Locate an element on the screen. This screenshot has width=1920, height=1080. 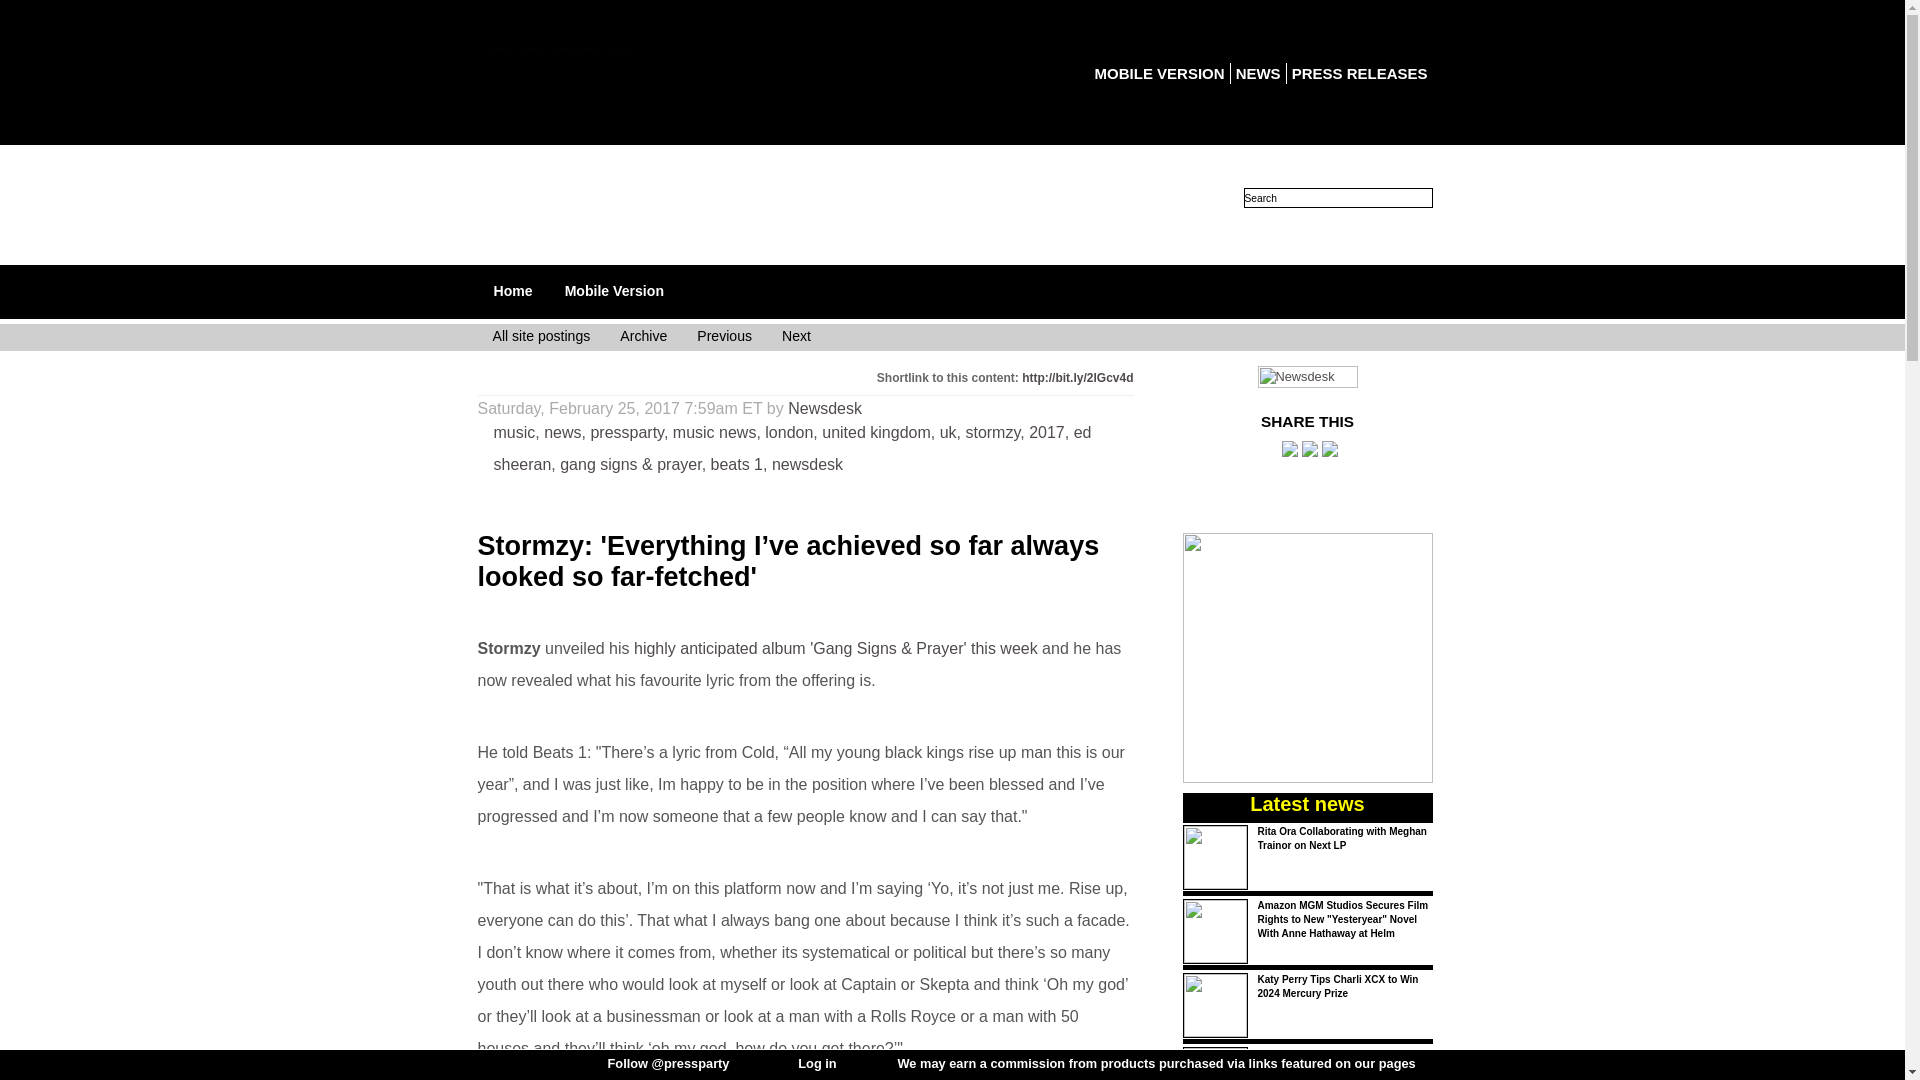
newsdesk is located at coordinates (806, 464).